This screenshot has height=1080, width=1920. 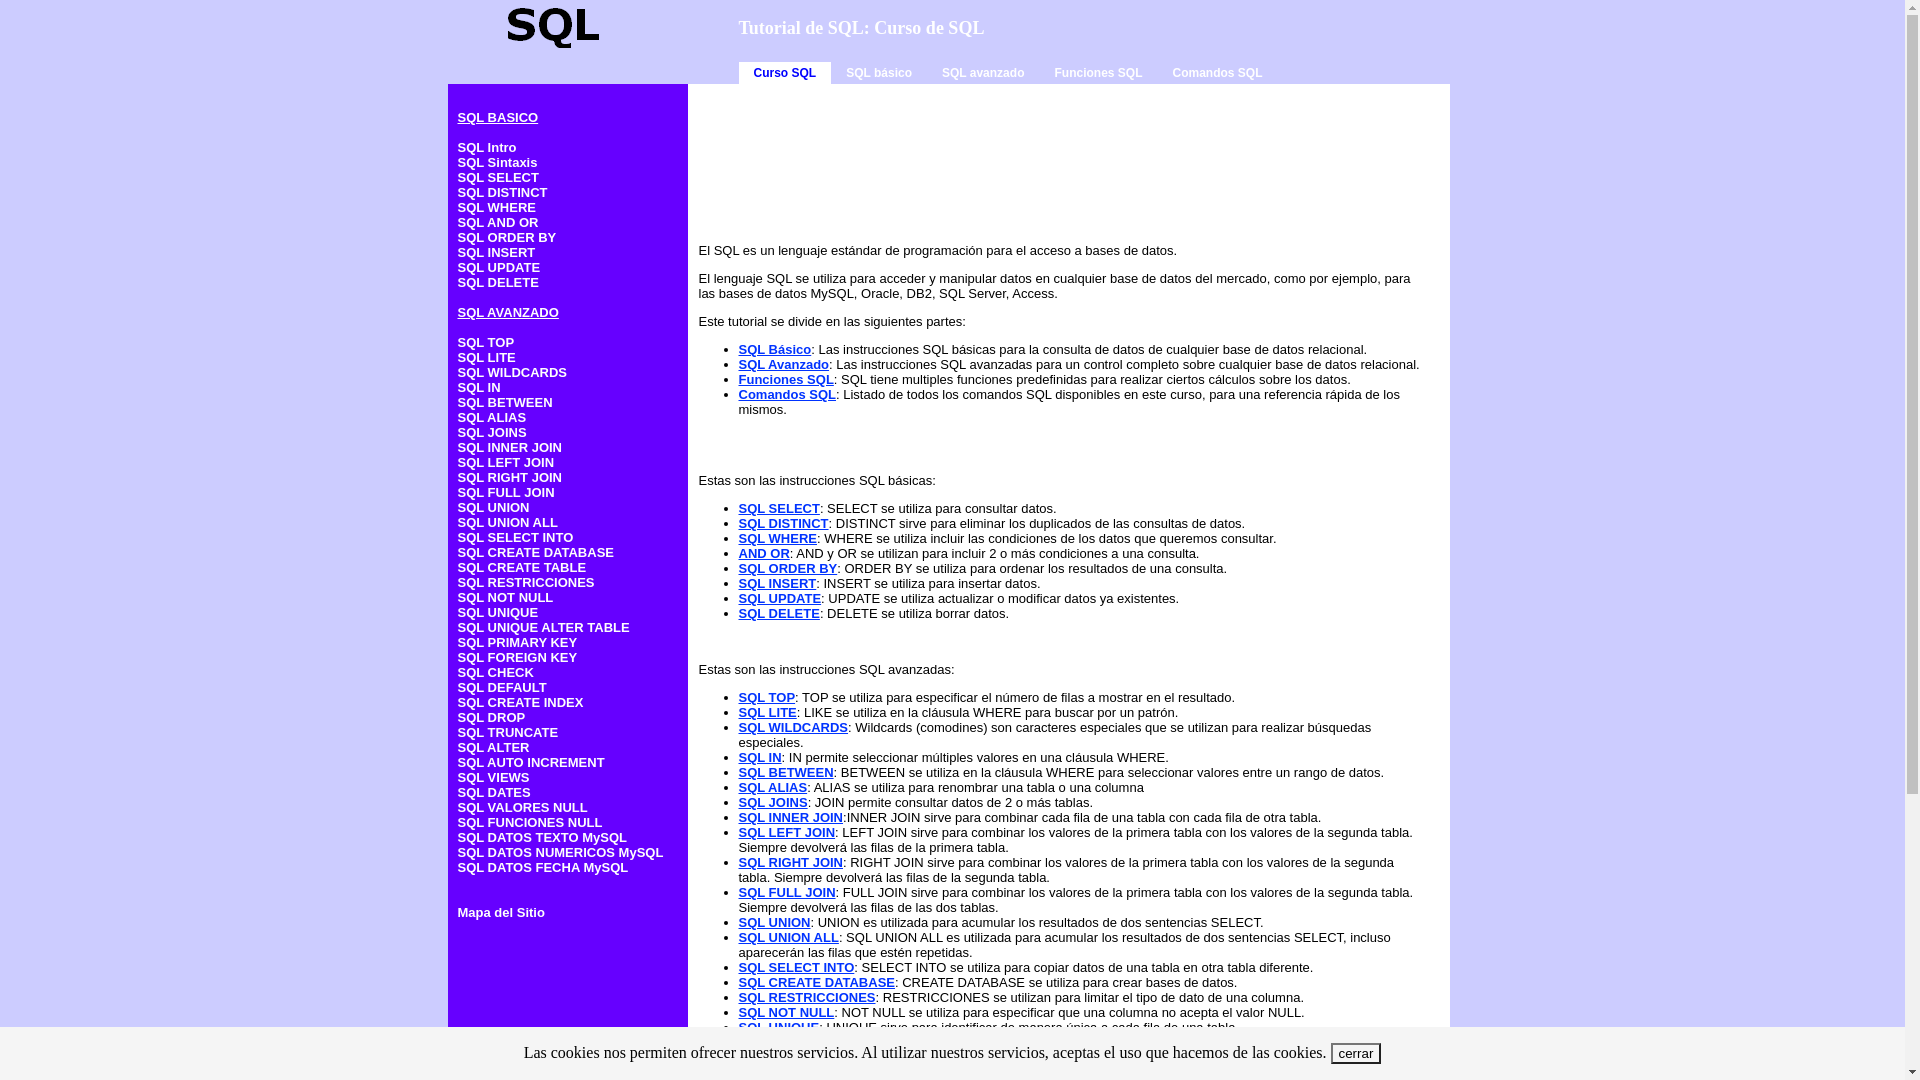 What do you see at coordinates (1062, 155) in the screenshot?
I see `Advertisement` at bounding box center [1062, 155].